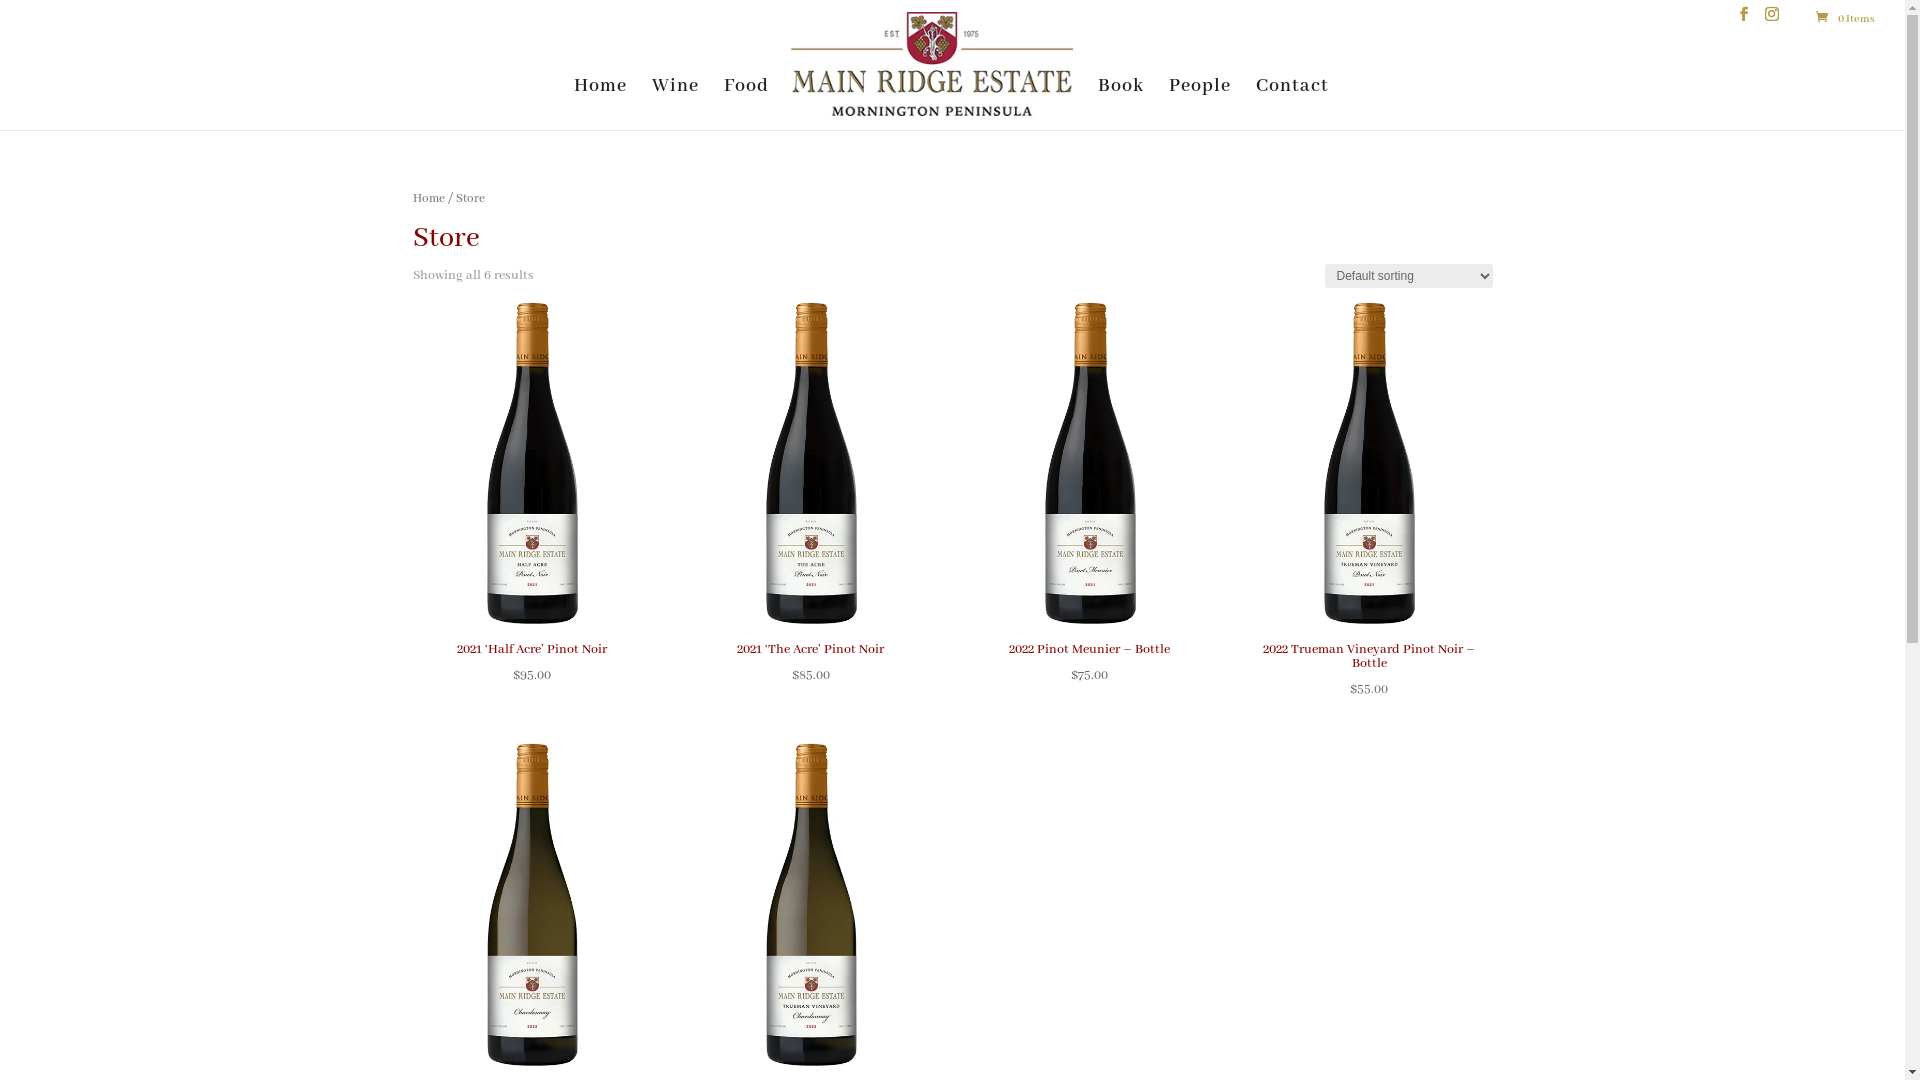 The image size is (1920, 1080). Describe the element at coordinates (1121, 100) in the screenshot. I see `Book` at that location.